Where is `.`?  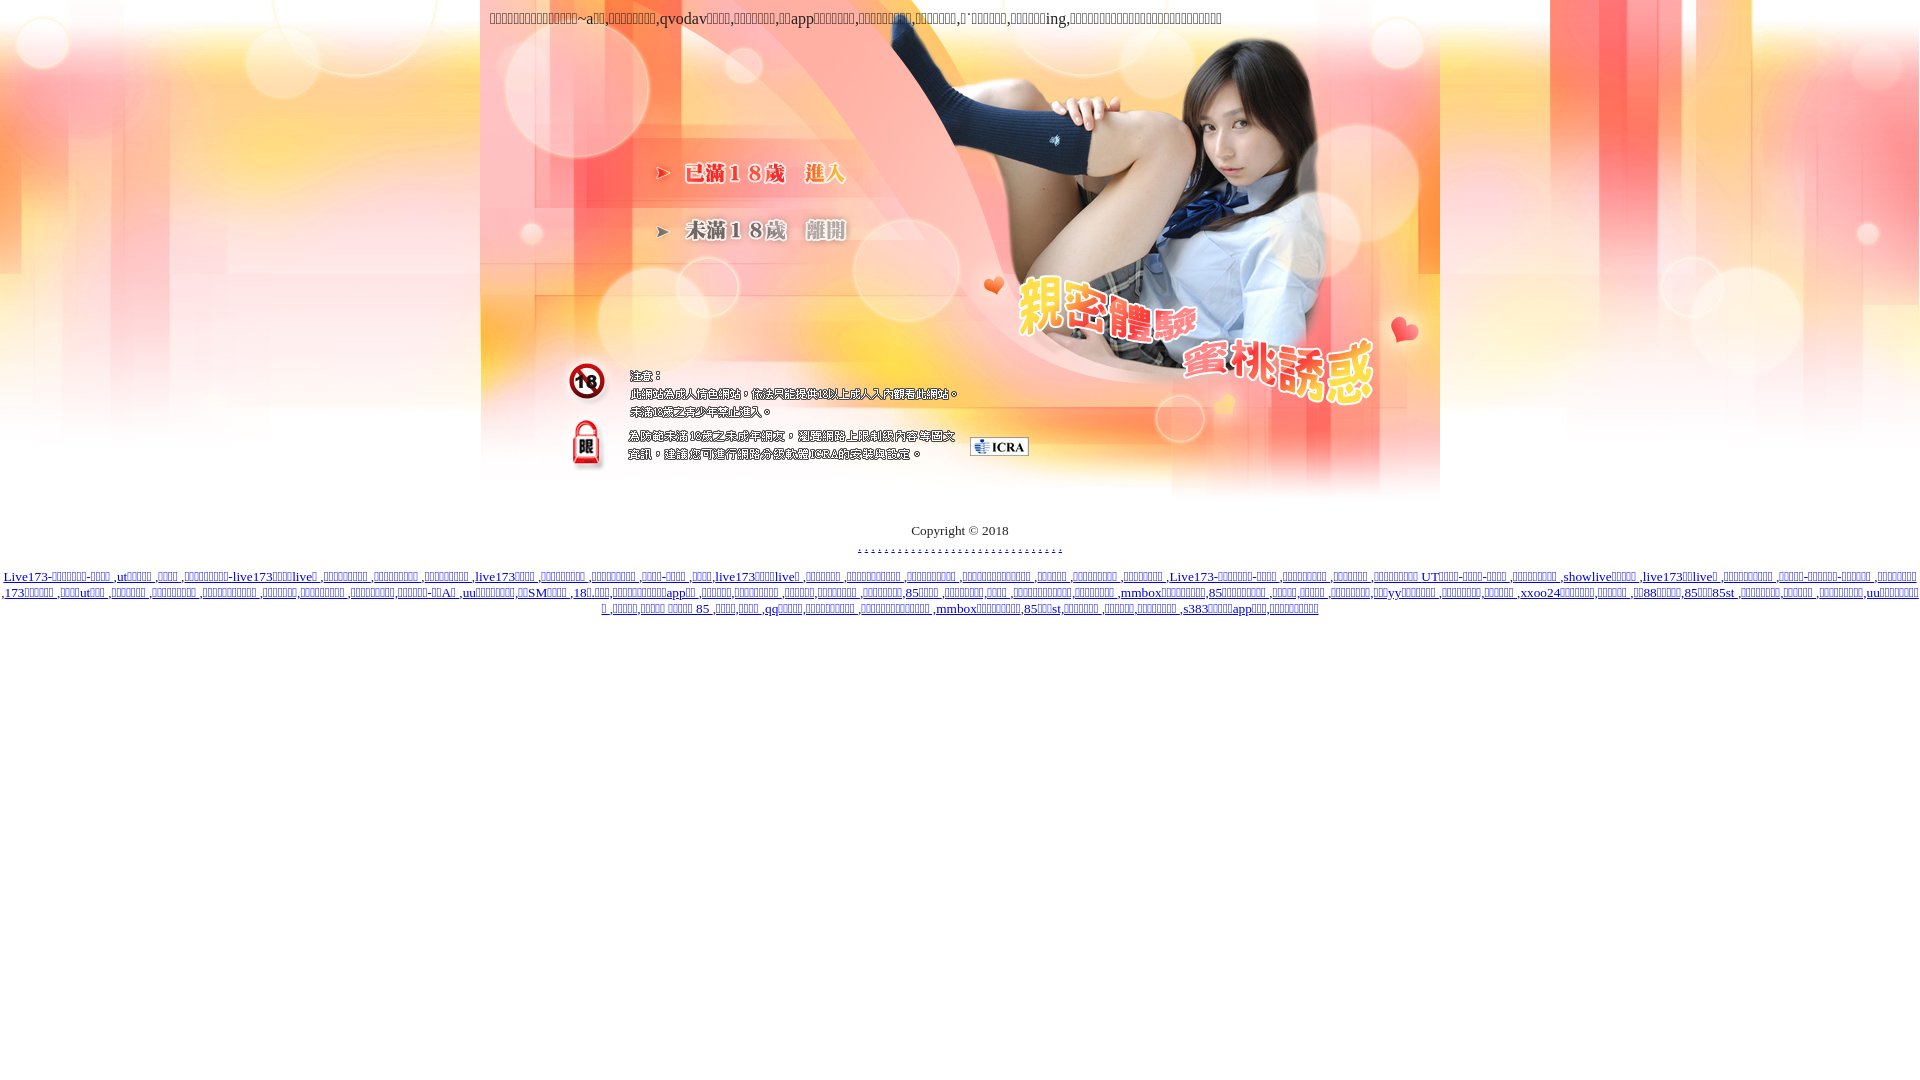 . is located at coordinates (1046, 546).